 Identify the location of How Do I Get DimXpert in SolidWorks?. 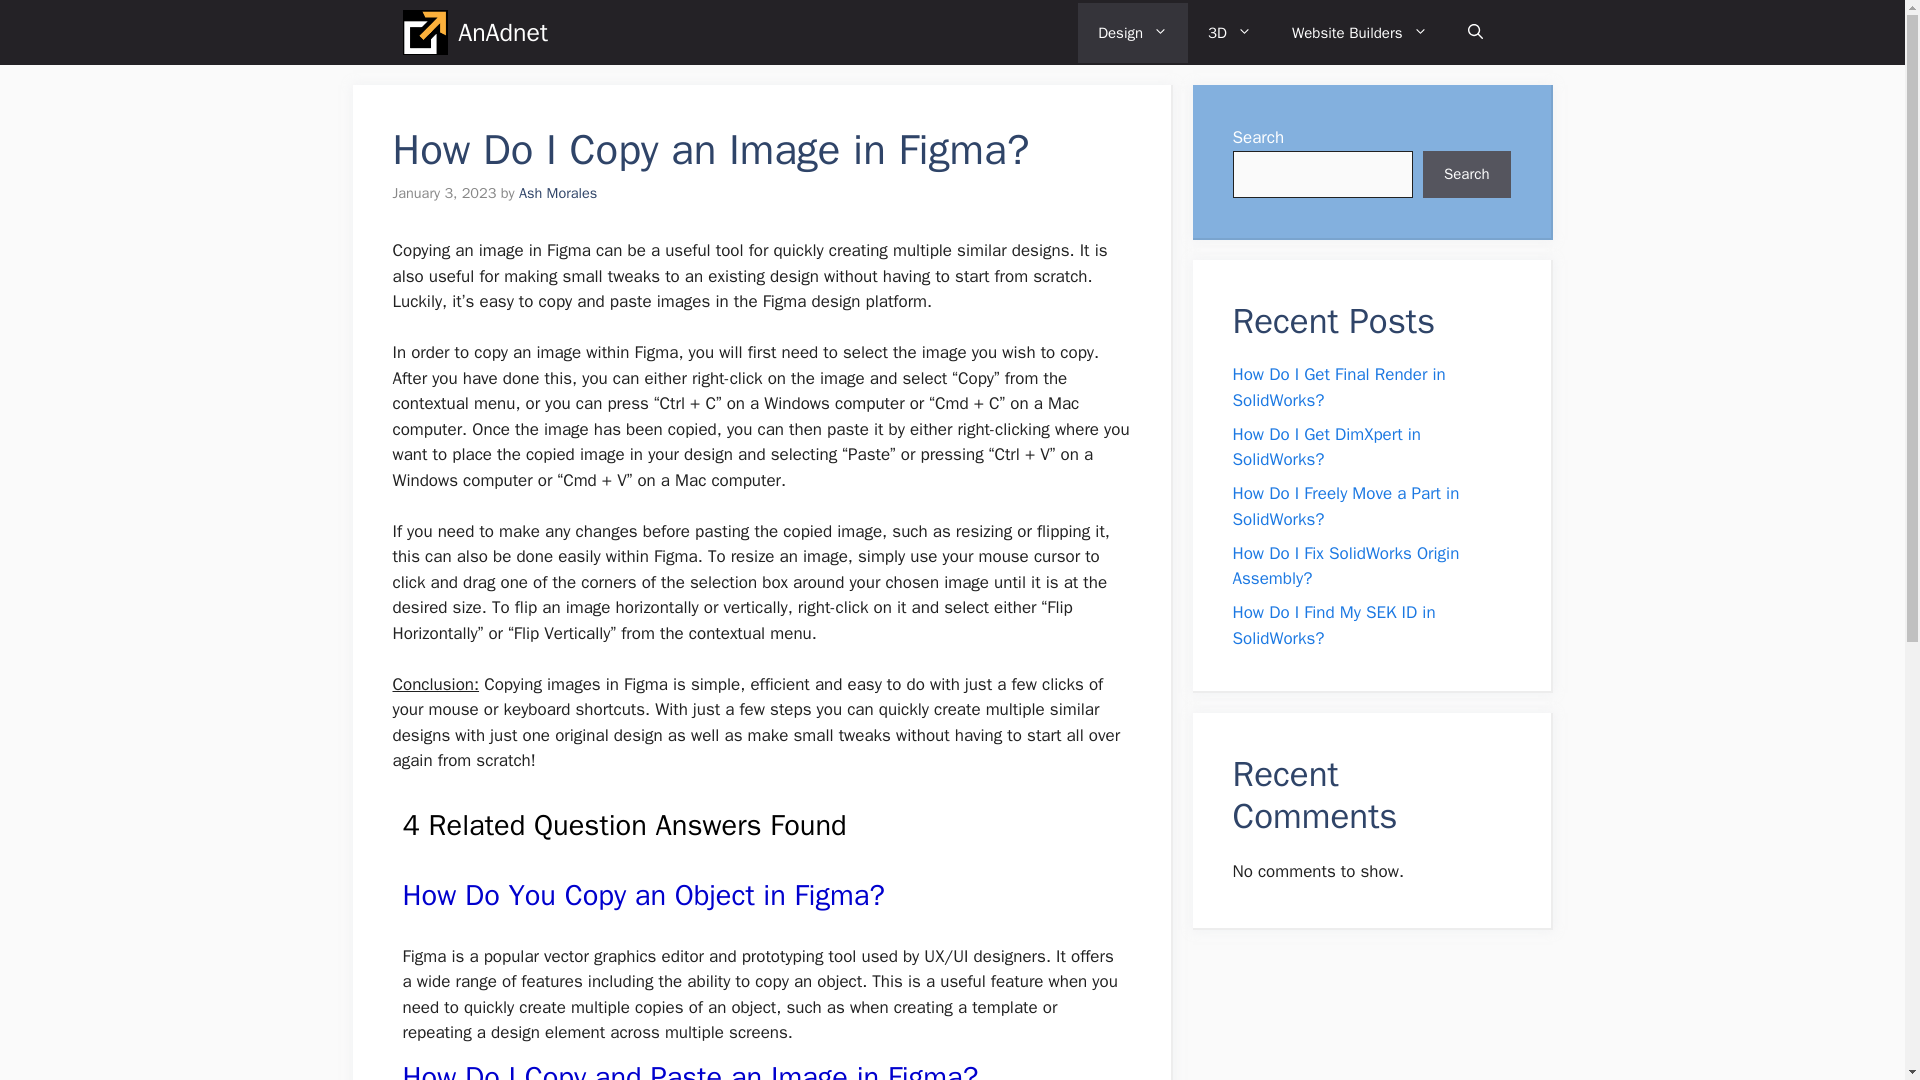
(1326, 447).